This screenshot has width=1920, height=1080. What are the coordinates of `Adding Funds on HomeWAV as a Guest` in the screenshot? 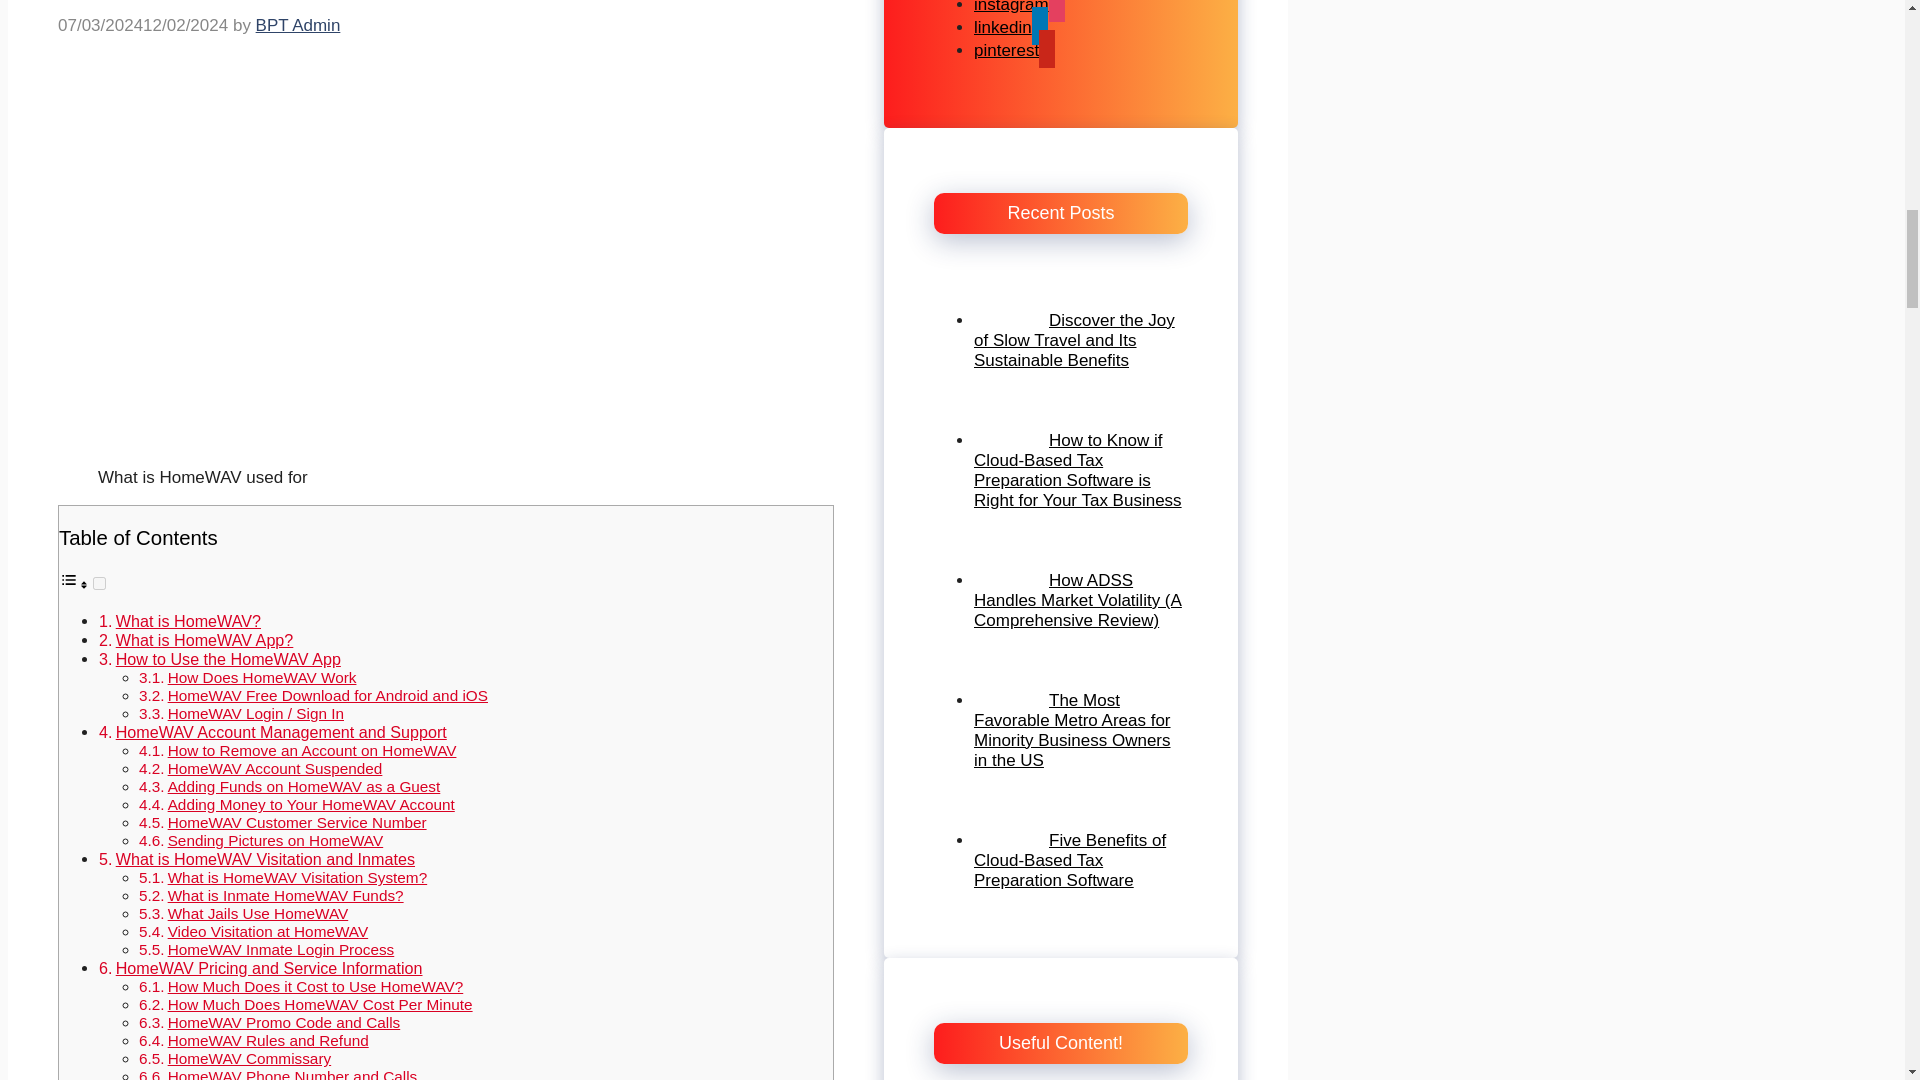 It's located at (304, 786).